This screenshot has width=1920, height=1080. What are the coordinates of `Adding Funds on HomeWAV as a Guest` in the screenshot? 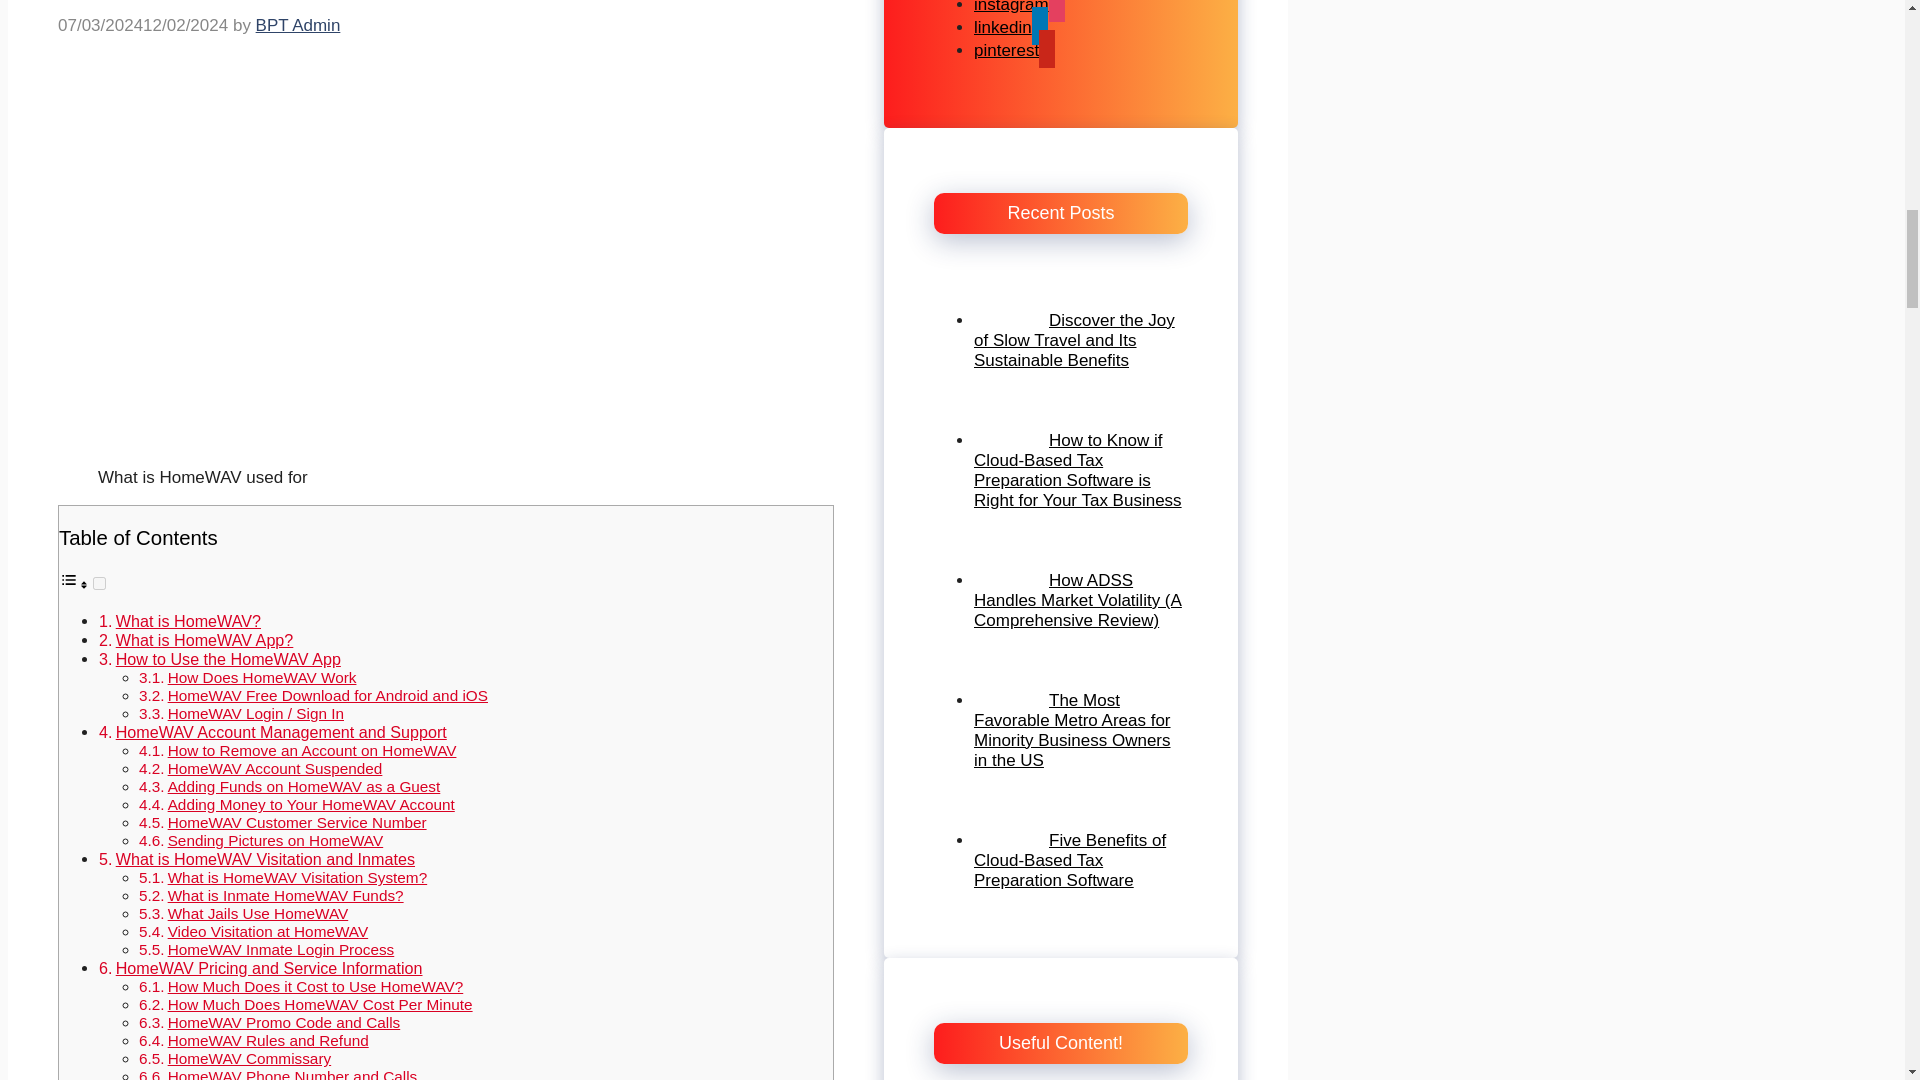 It's located at (304, 786).